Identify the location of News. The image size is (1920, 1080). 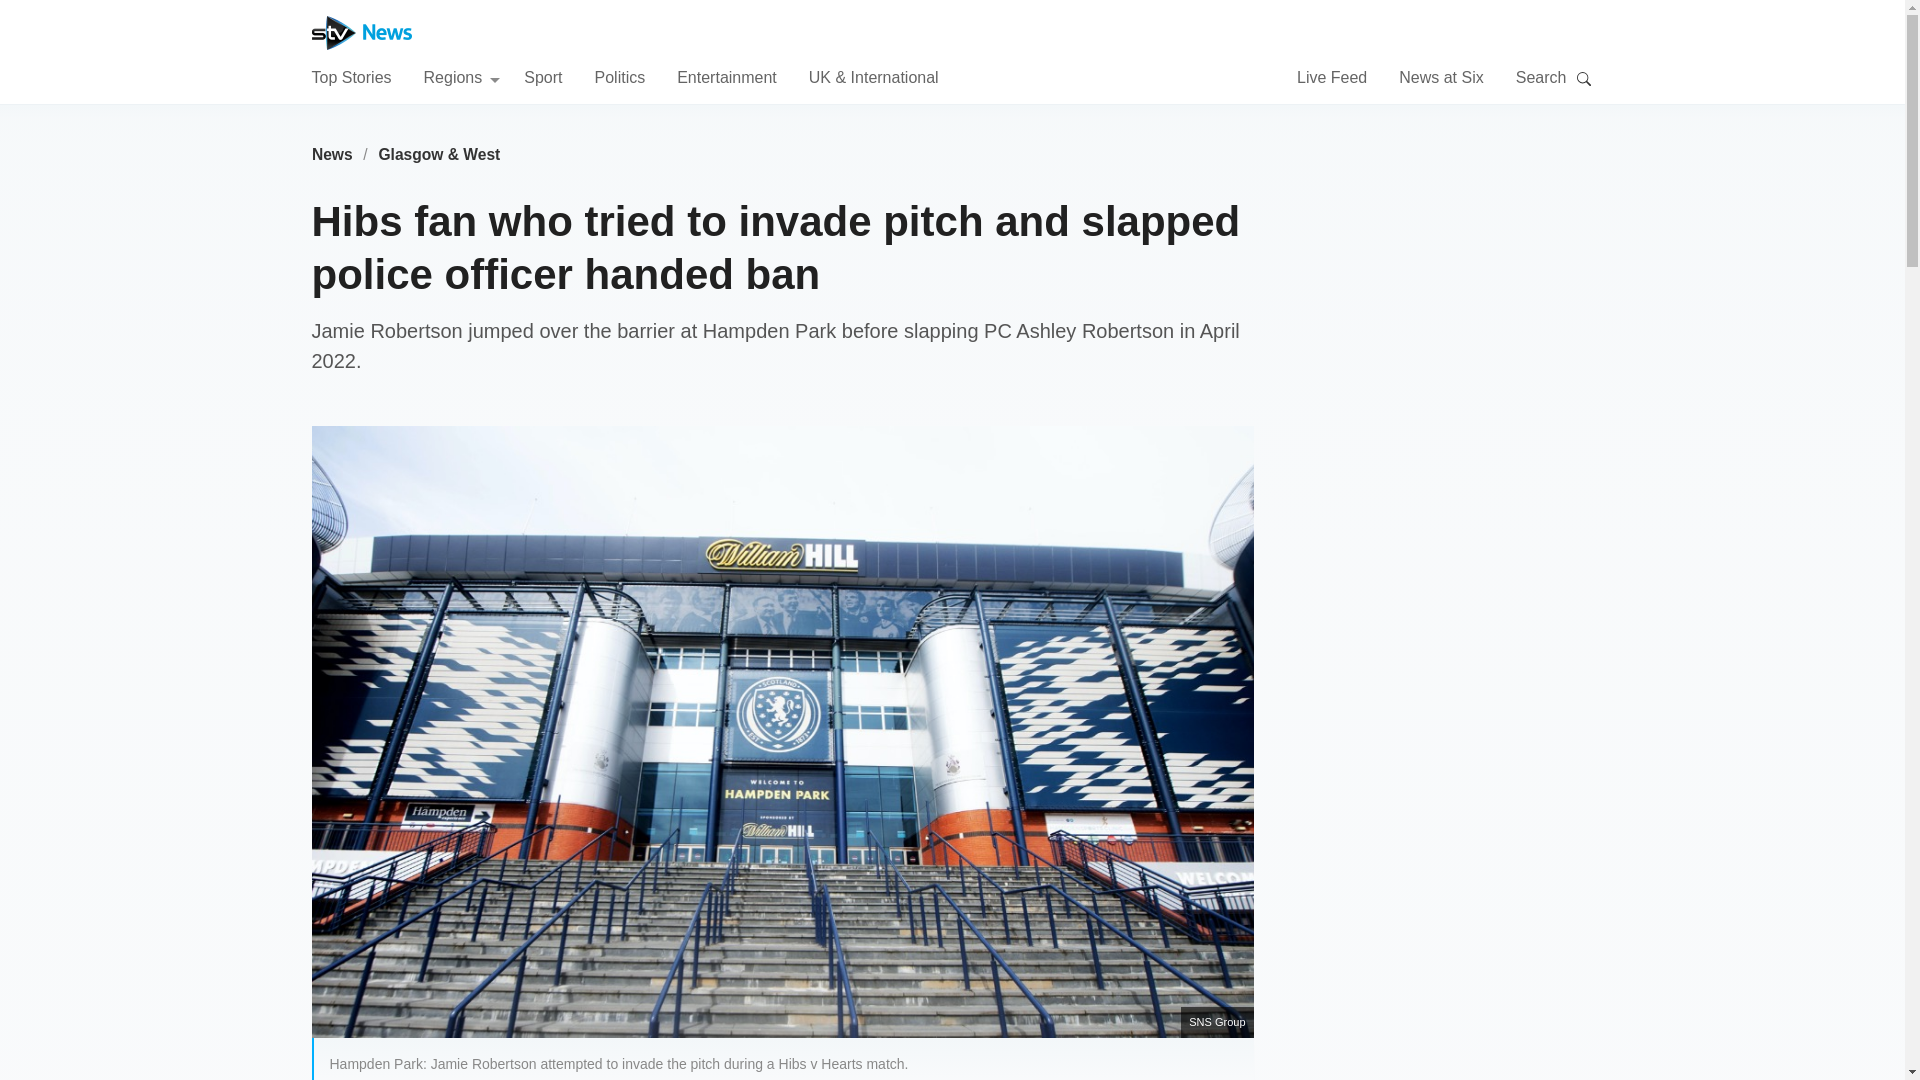
(332, 154).